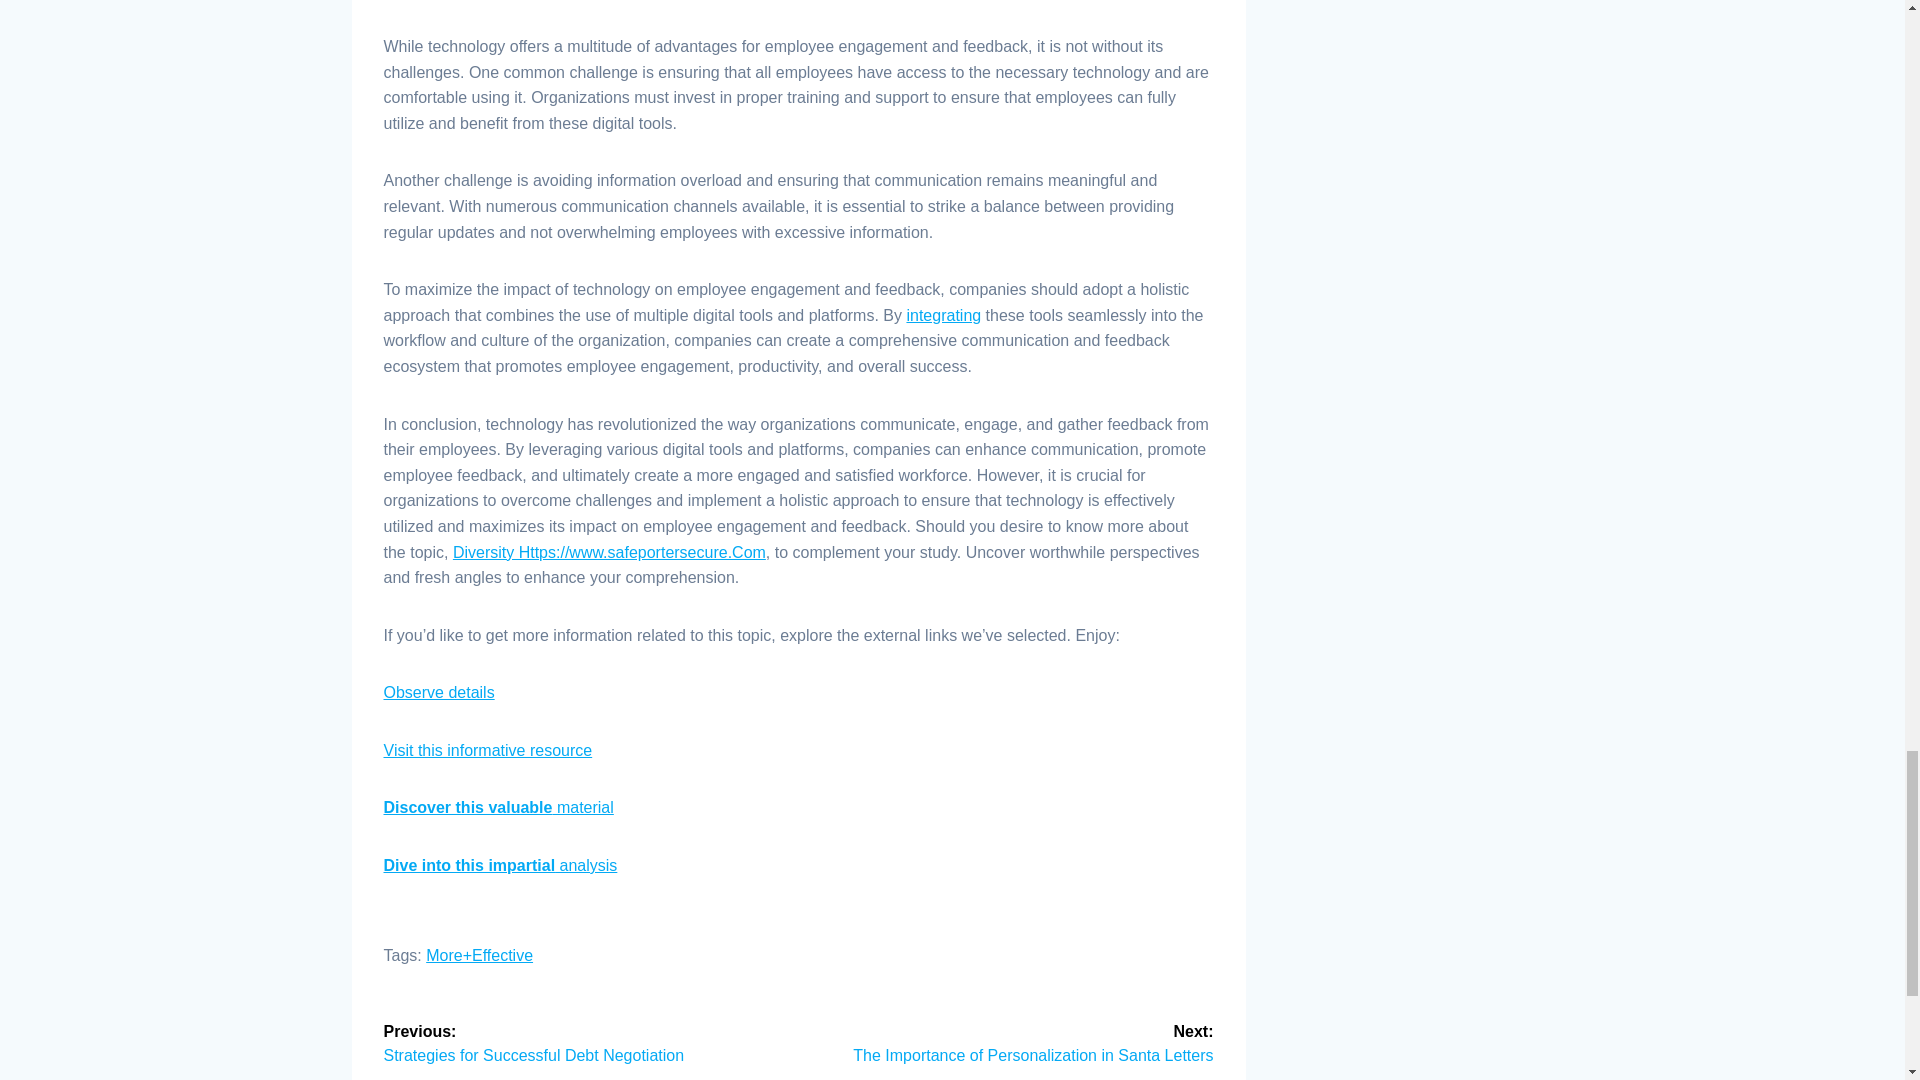 This screenshot has height=1080, width=1920. What do you see at coordinates (501, 865) in the screenshot?
I see `Dive into this impartial analysis` at bounding box center [501, 865].